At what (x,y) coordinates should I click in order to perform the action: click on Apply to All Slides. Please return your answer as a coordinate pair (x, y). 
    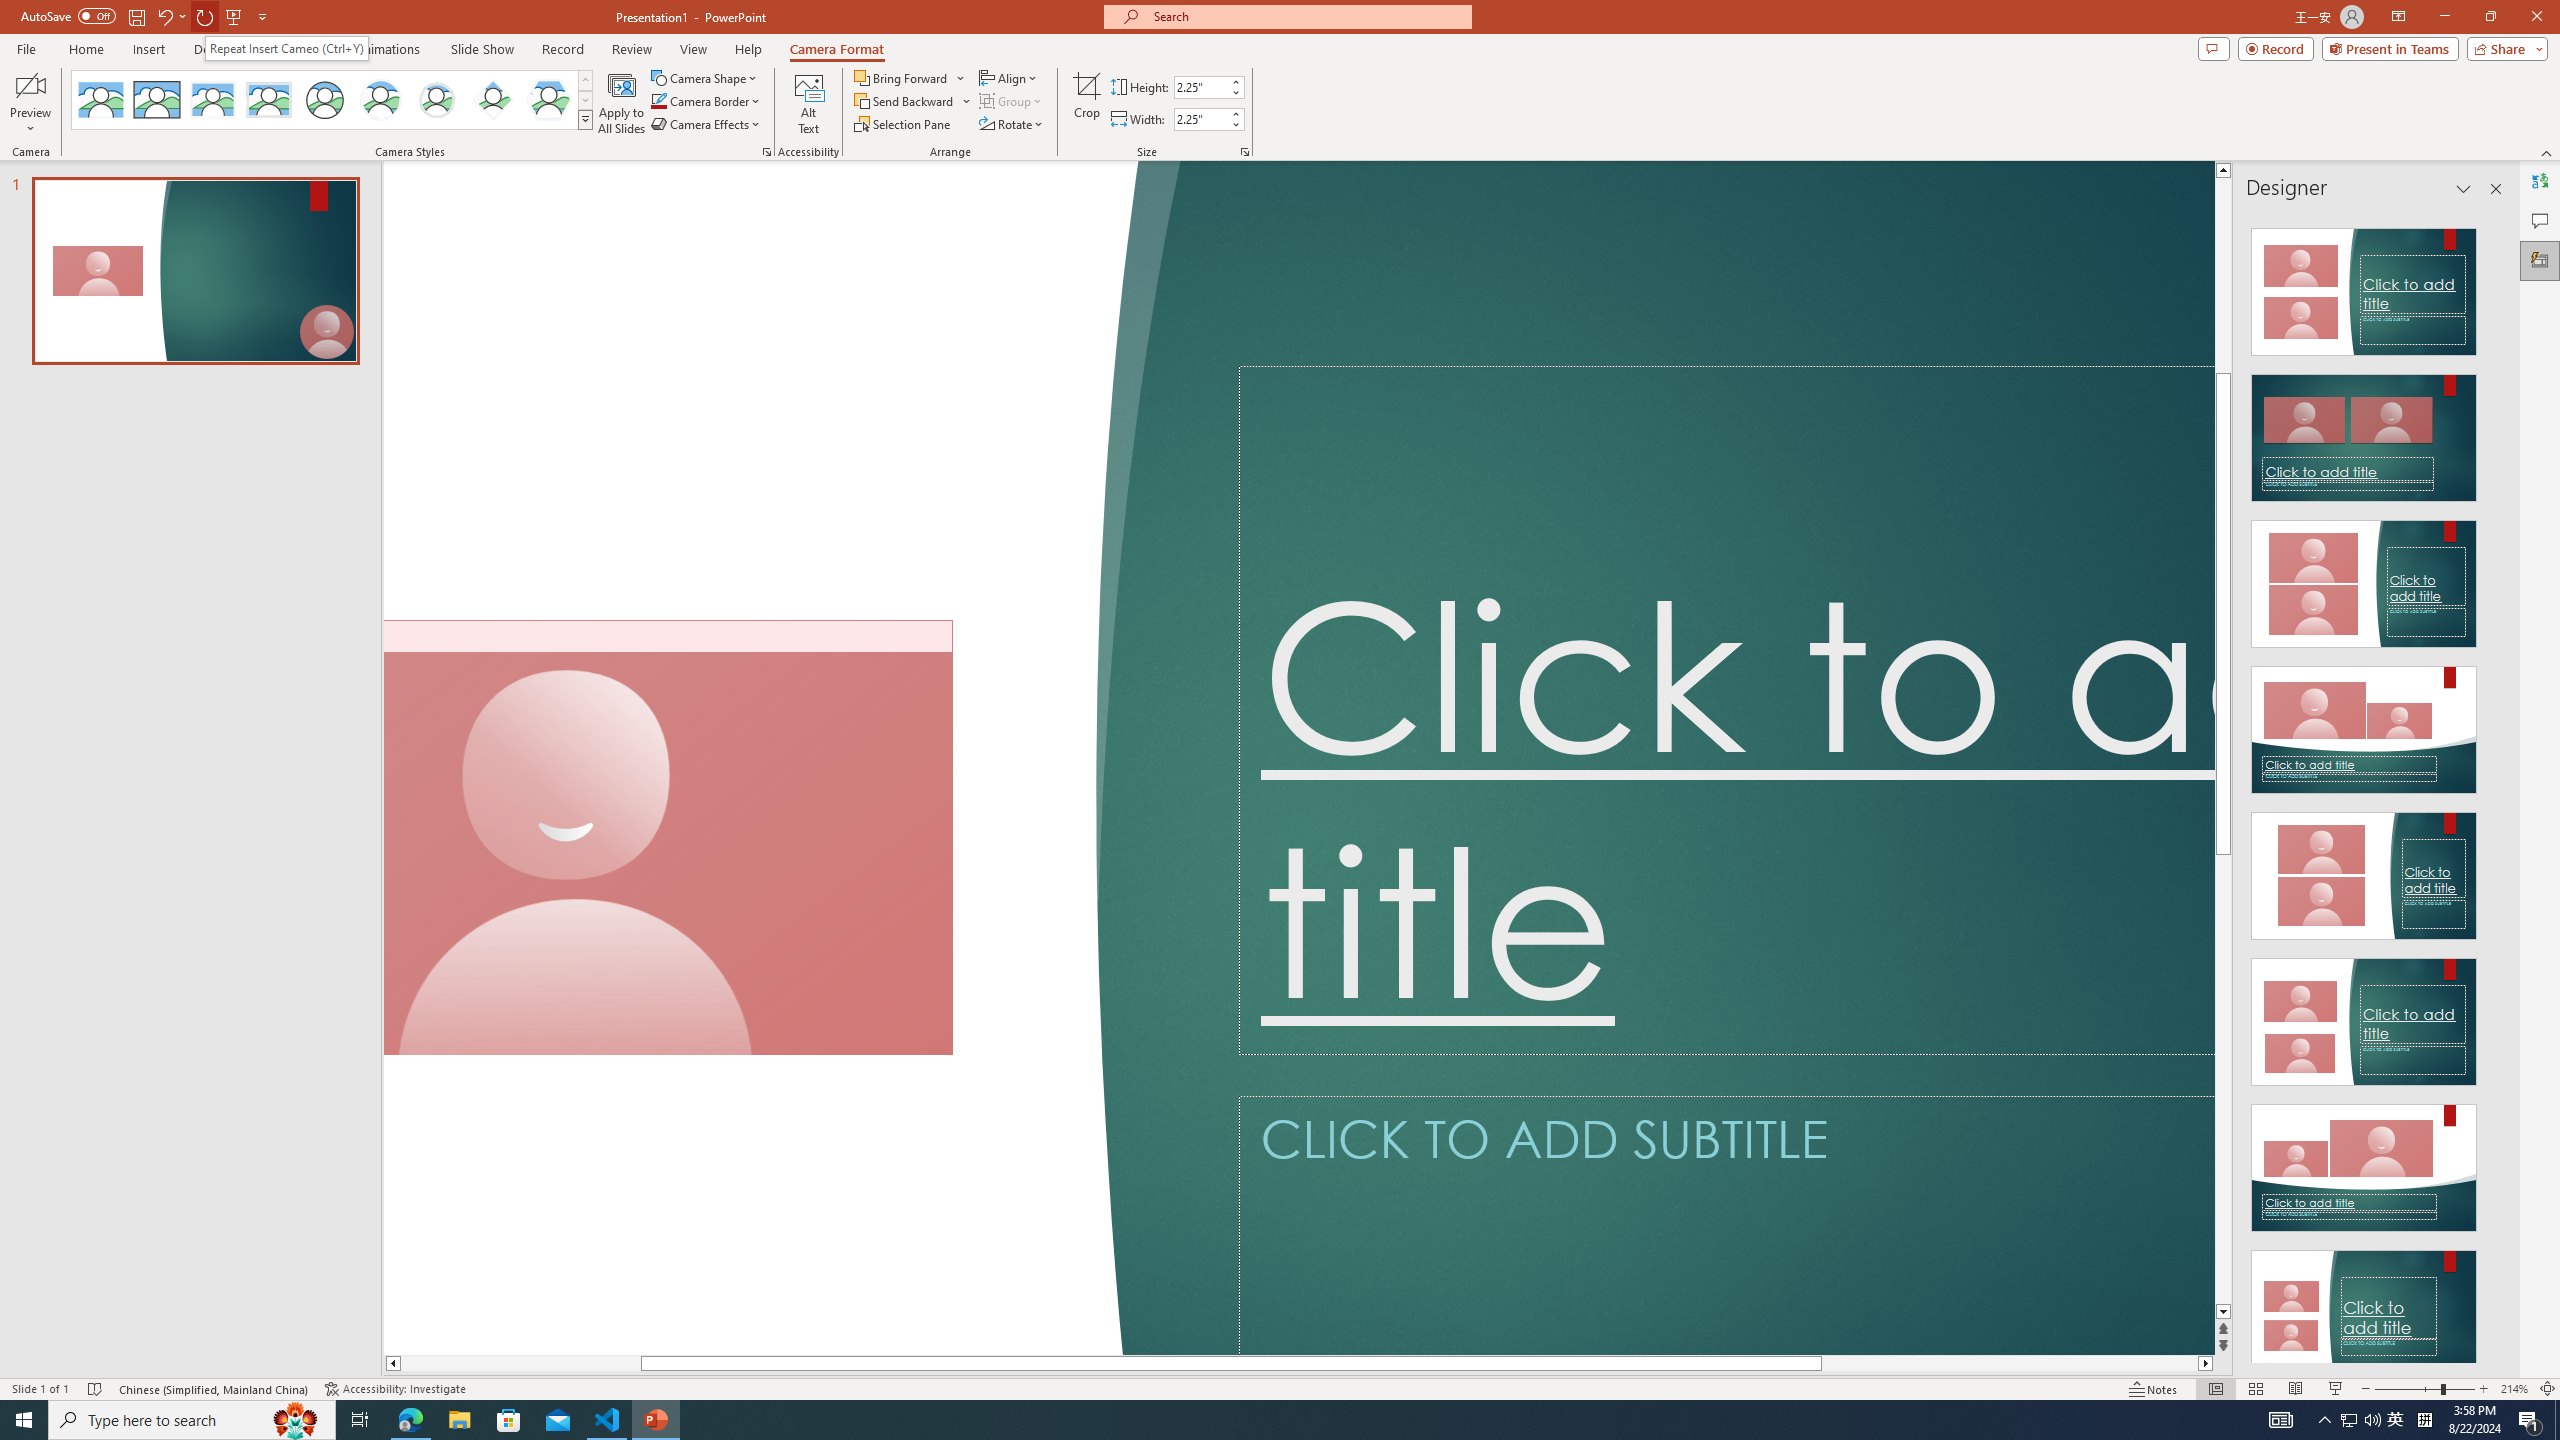
    Looking at the image, I should click on (622, 103).